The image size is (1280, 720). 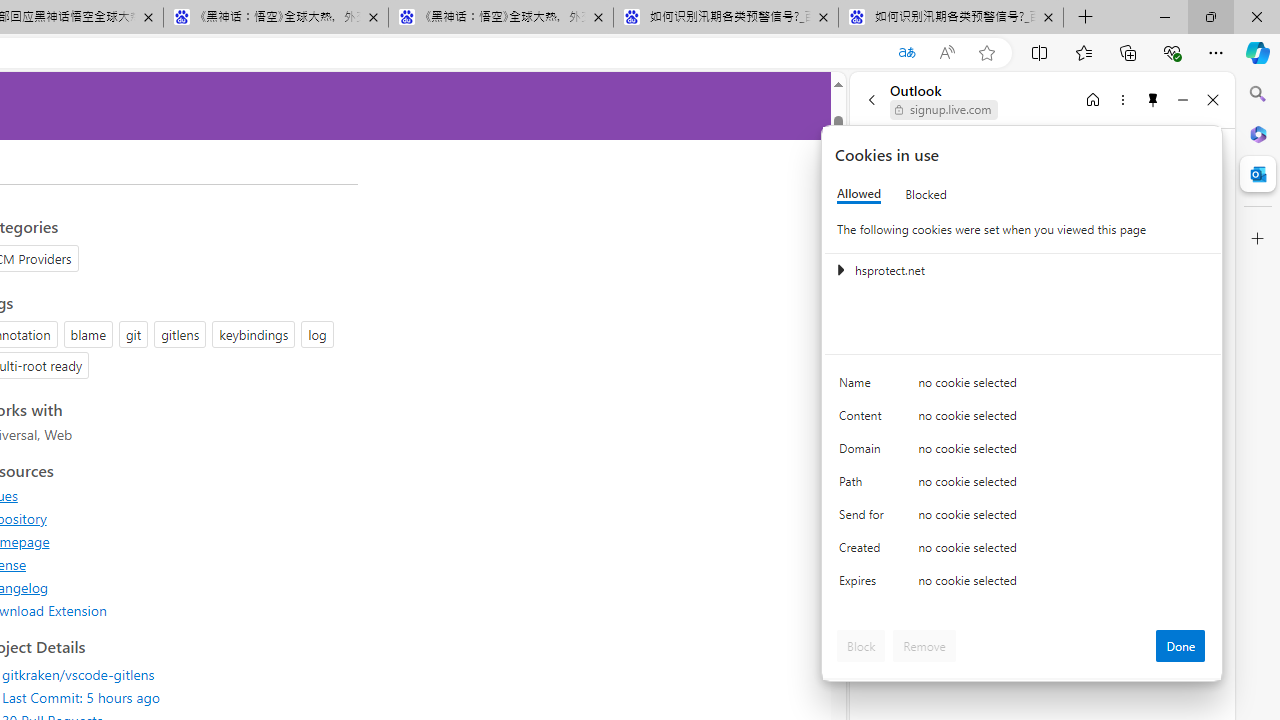 What do you see at coordinates (944, 110) in the screenshot?
I see `signup.live.com` at bounding box center [944, 110].